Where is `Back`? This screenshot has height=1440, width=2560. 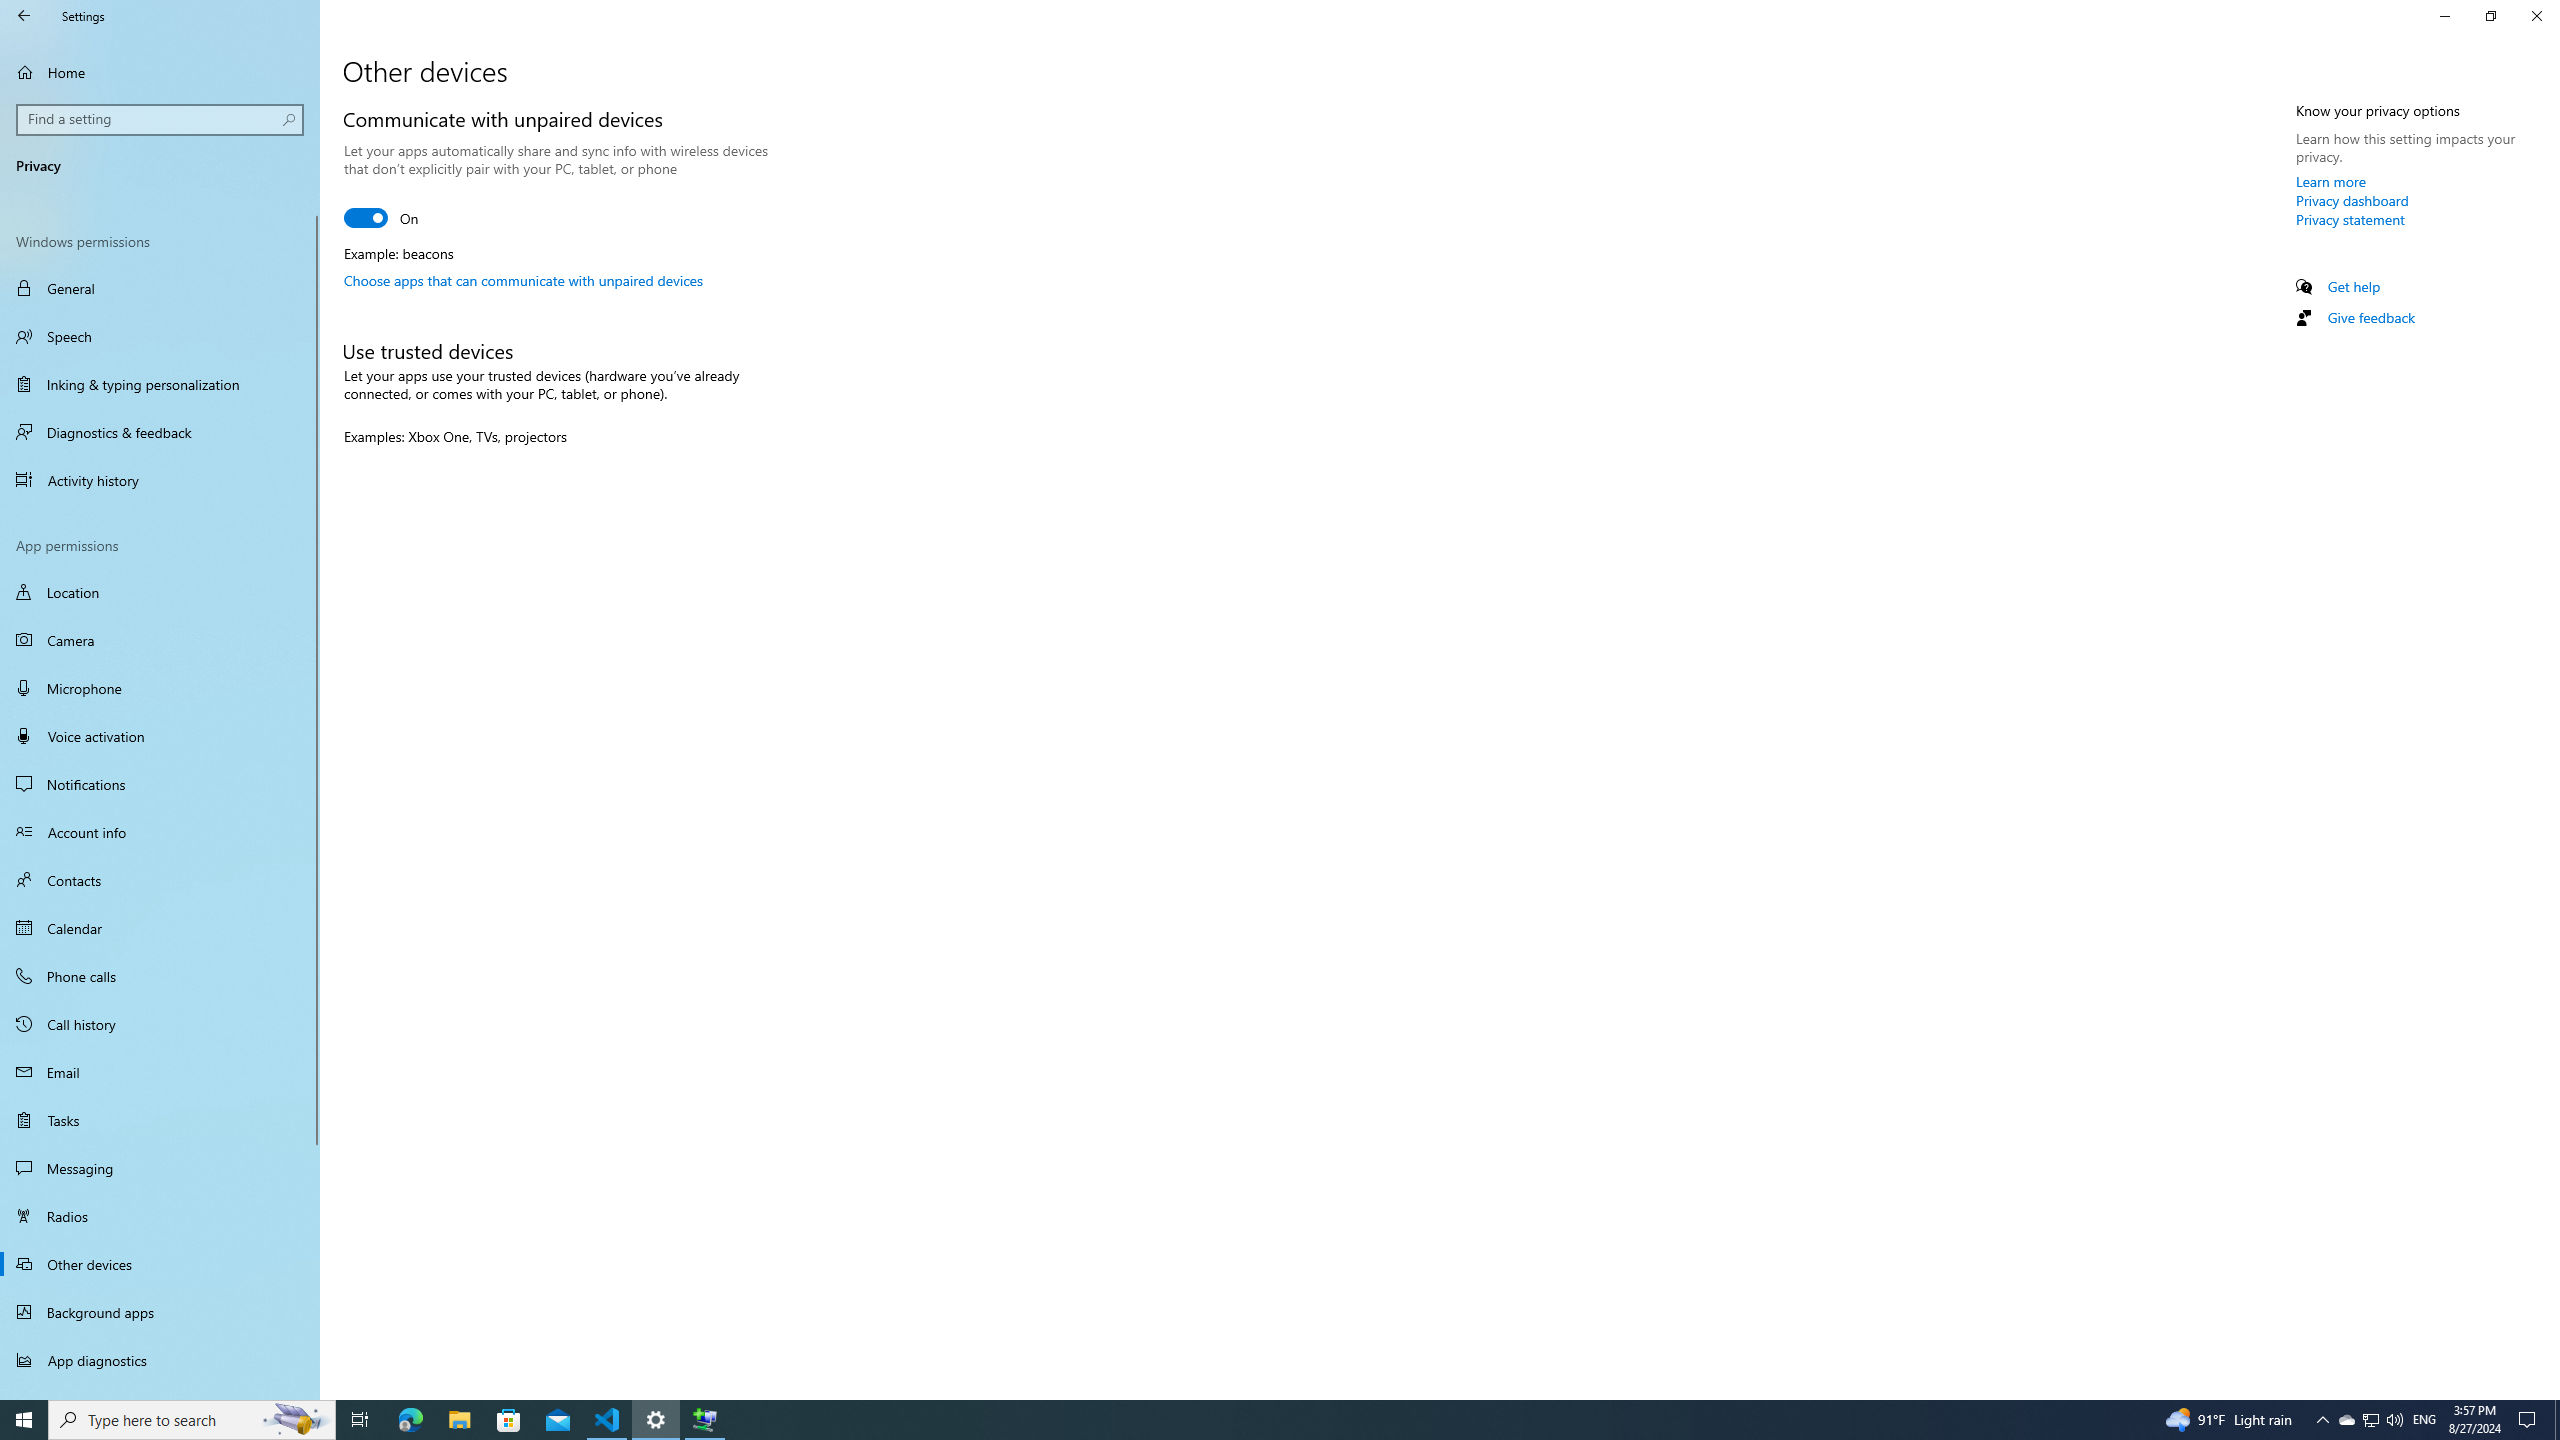
Back is located at coordinates (24, 16).